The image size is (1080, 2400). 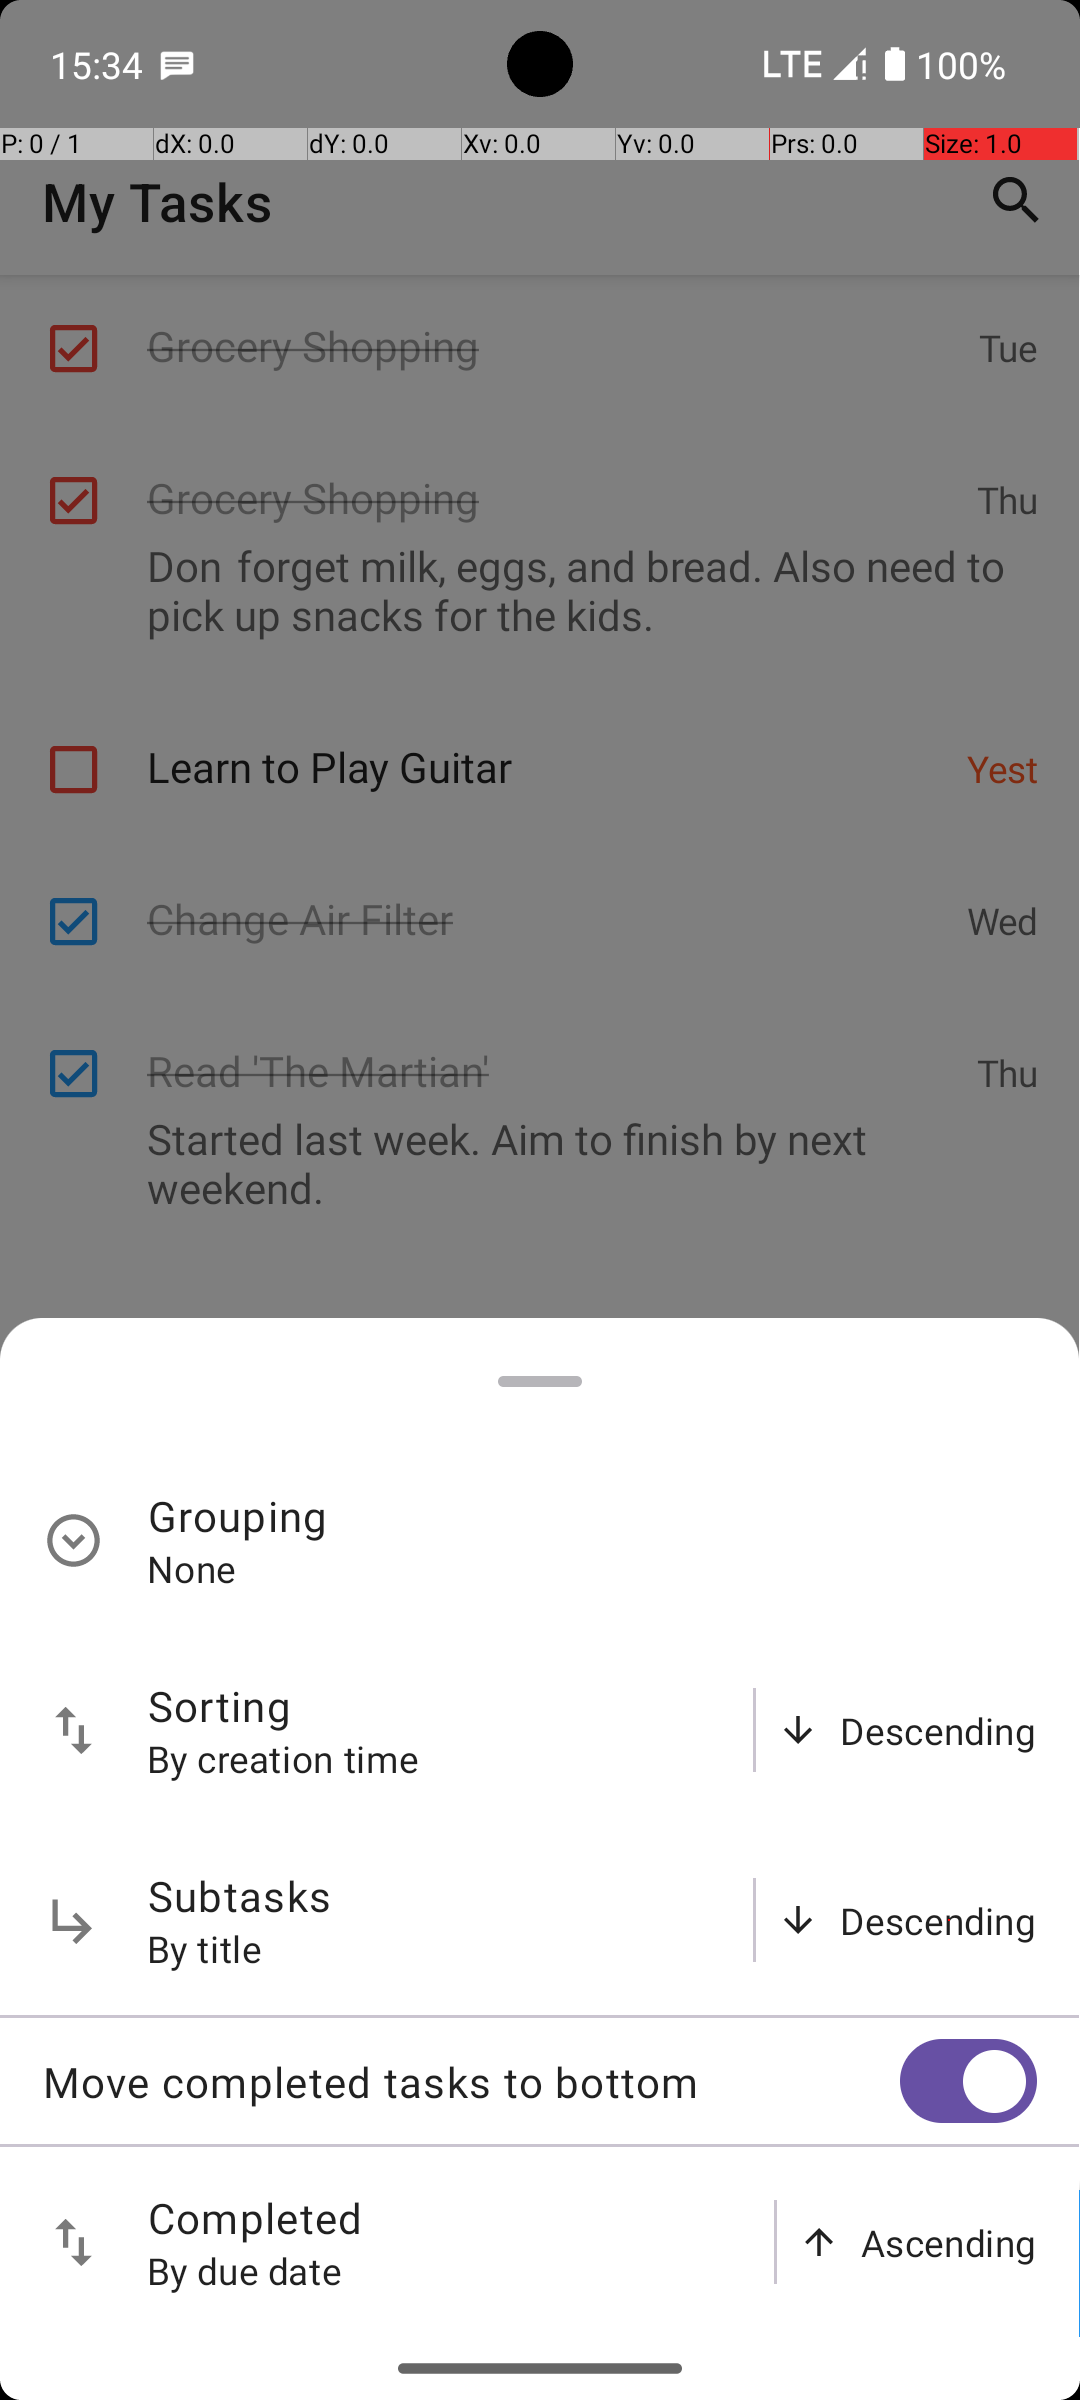 I want to click on By title, so click(x=205, y=1948).